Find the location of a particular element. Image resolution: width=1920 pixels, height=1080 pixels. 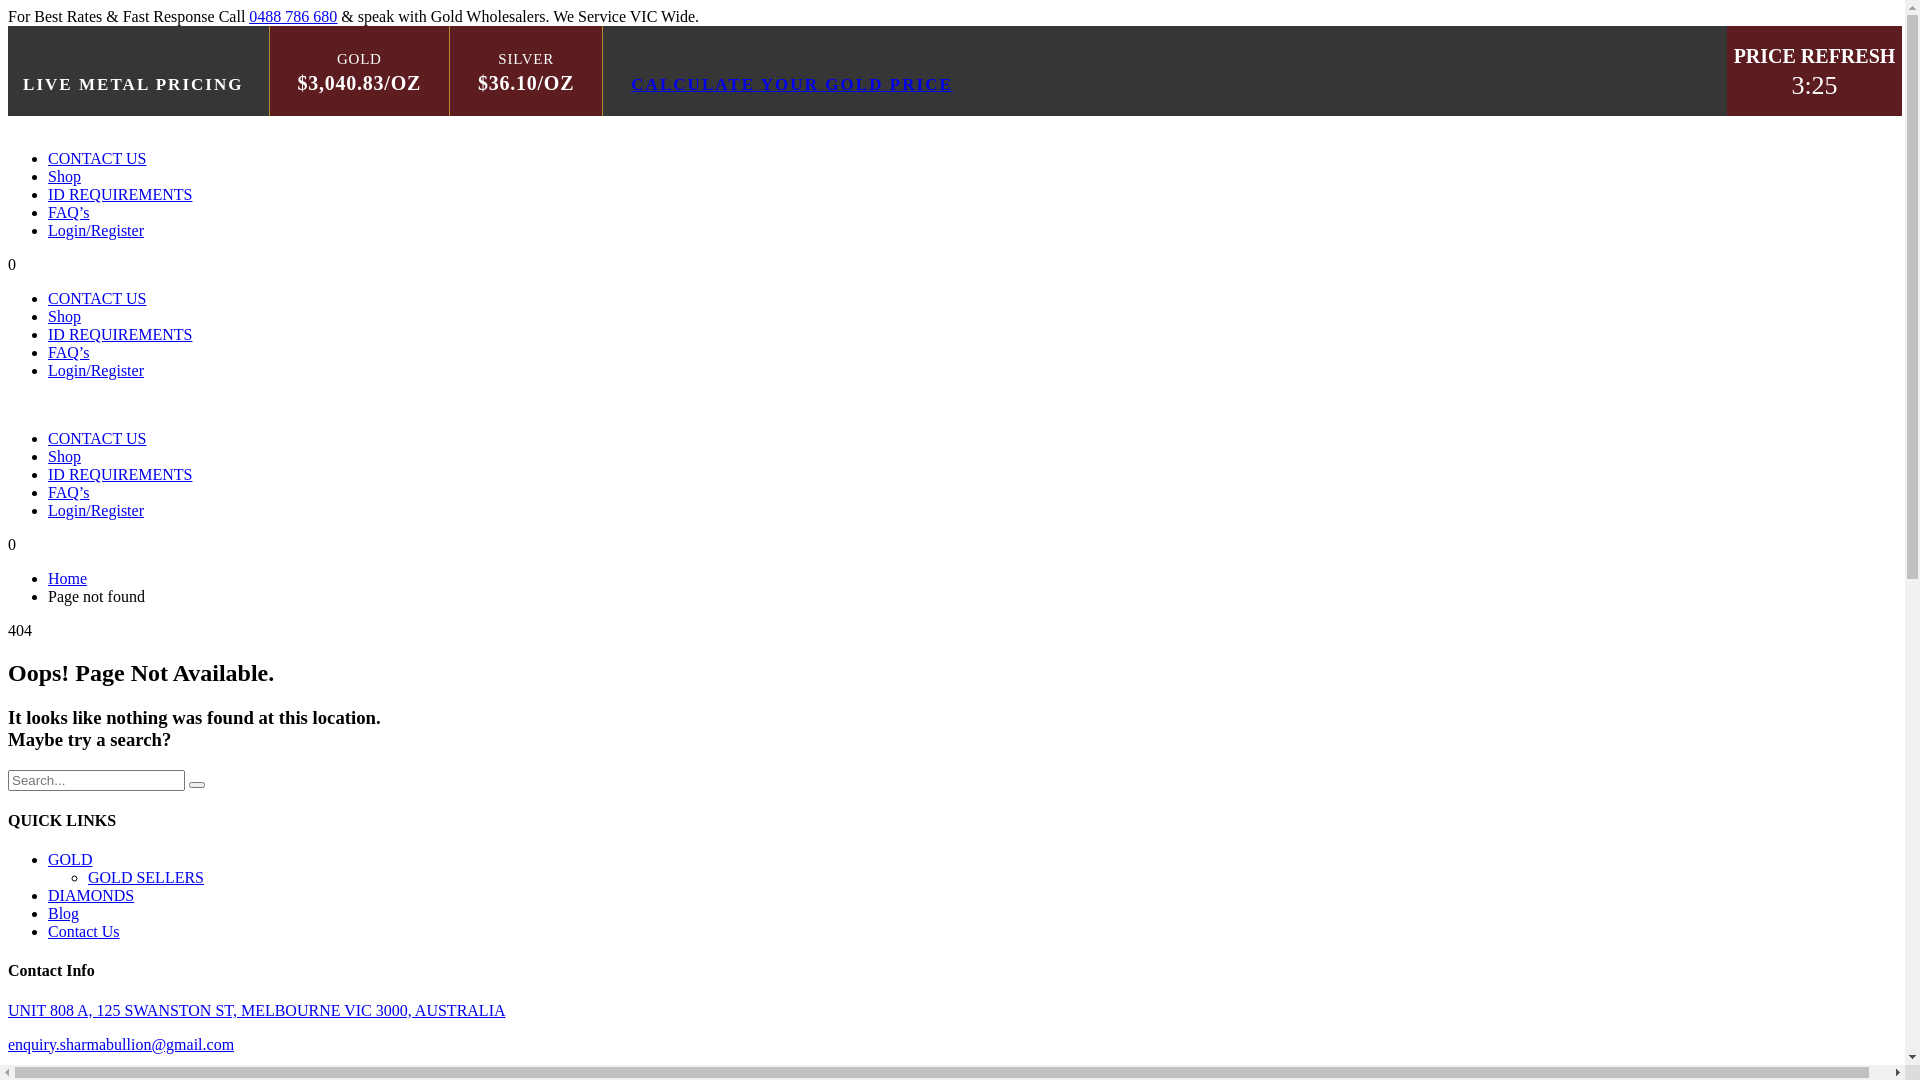

Login/Register is located at coordinates (96, 370).